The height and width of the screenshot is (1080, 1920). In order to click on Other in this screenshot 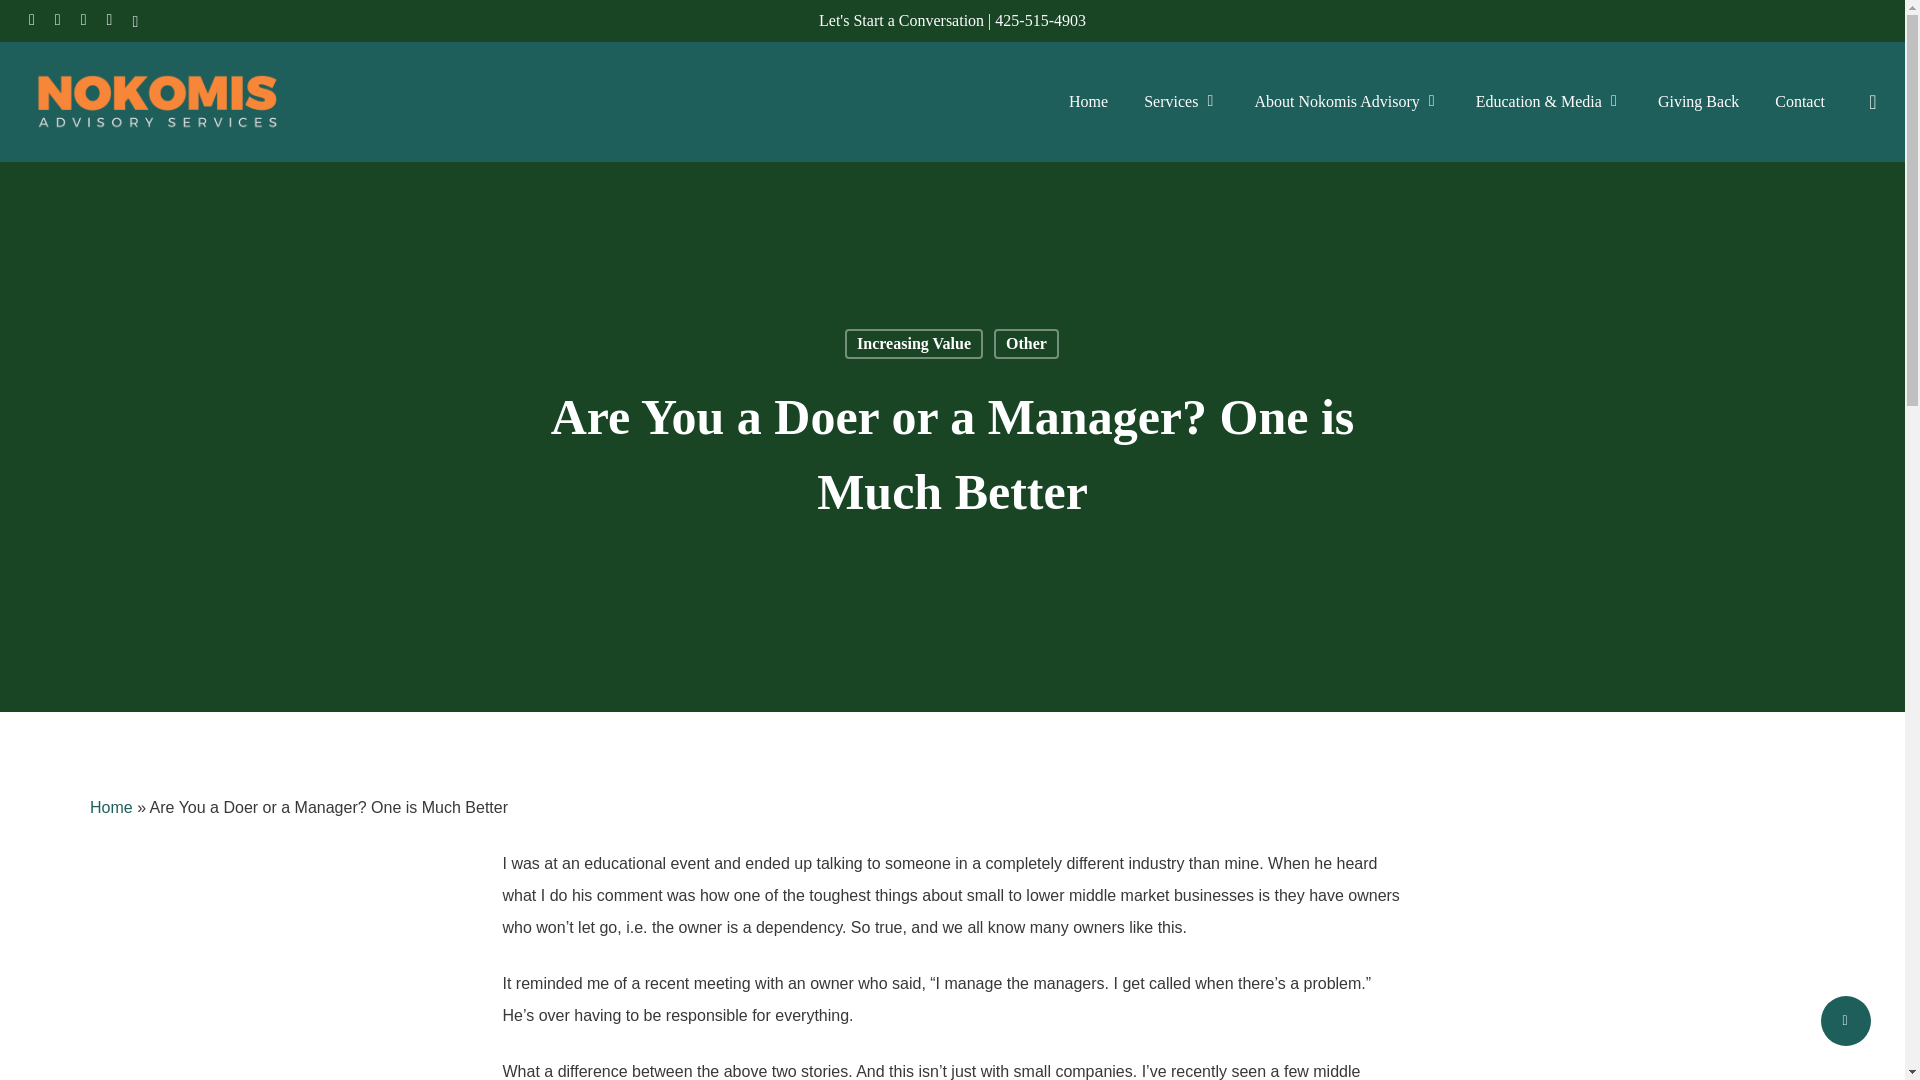, I will do `click(1026, 344)`.